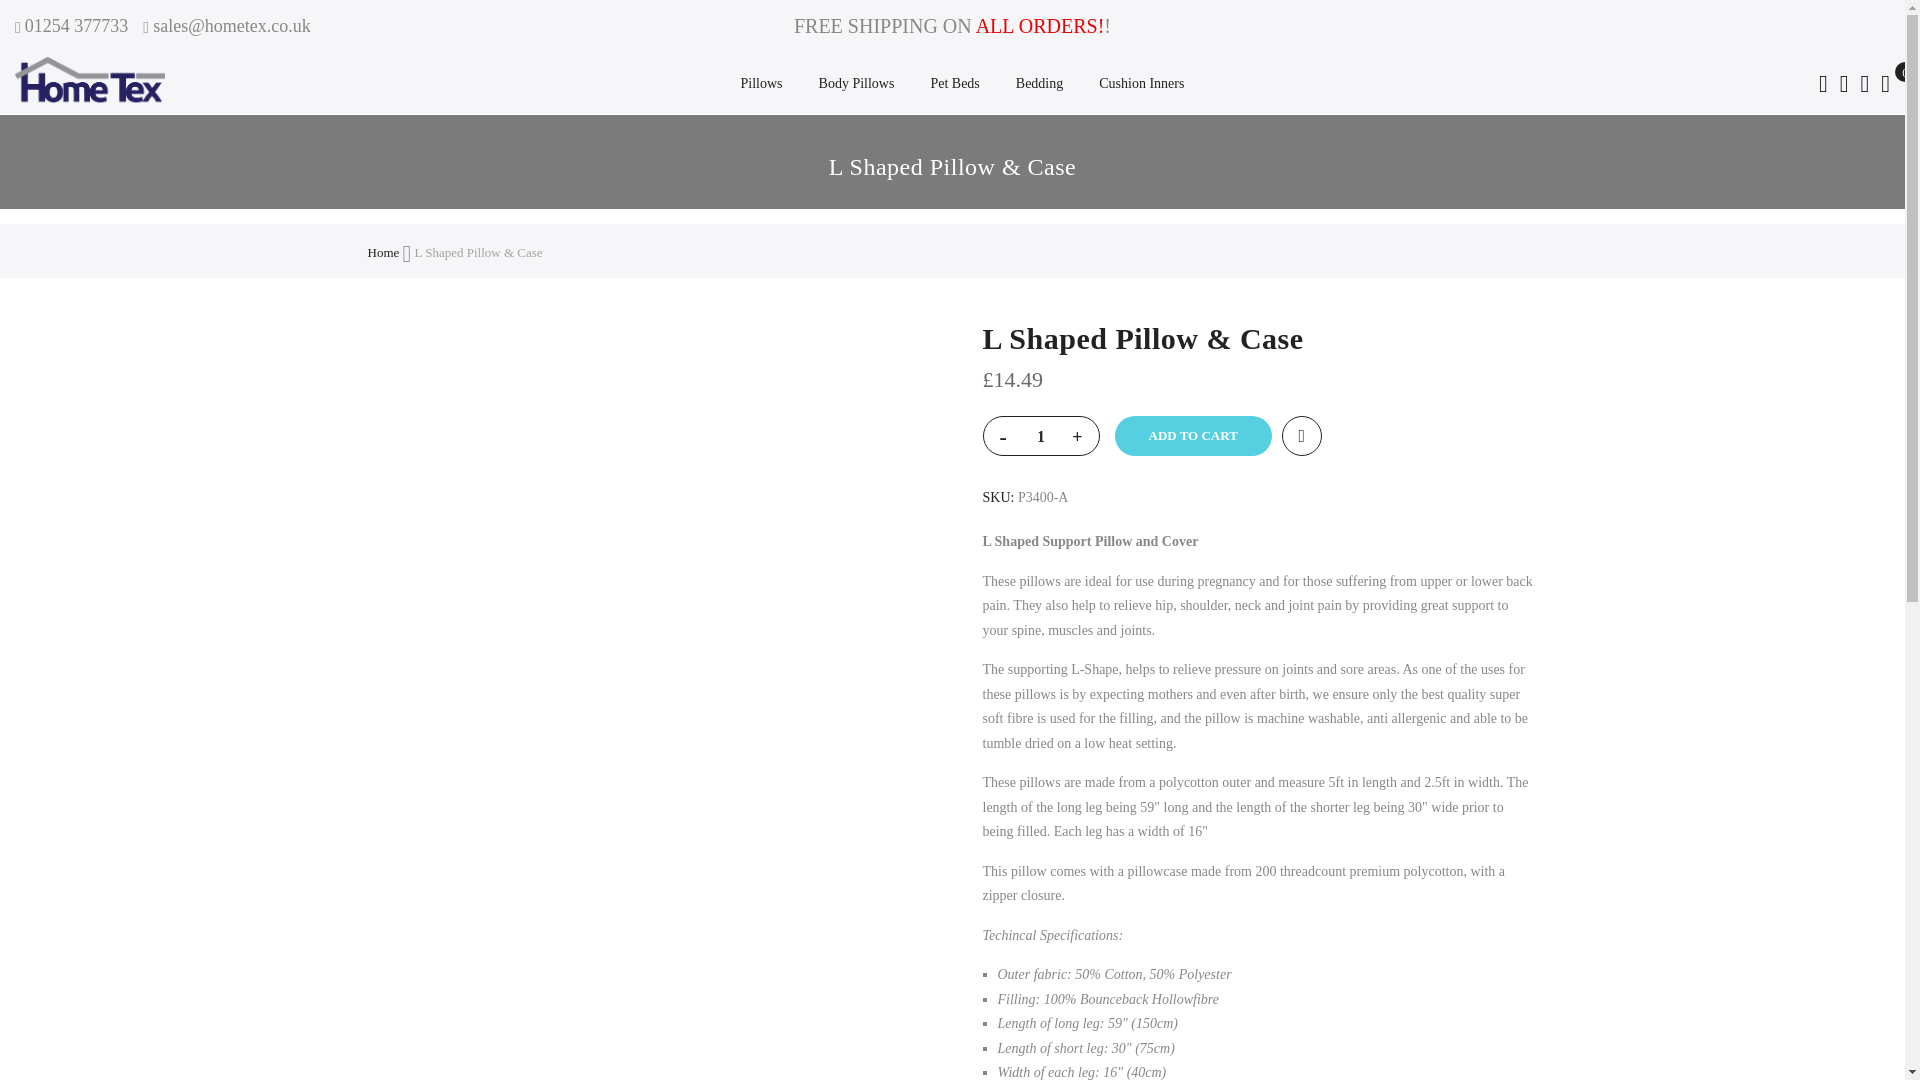  Describe the element at coordinates (1039, 84) in the screenshot. I see `Bedding` at that location.